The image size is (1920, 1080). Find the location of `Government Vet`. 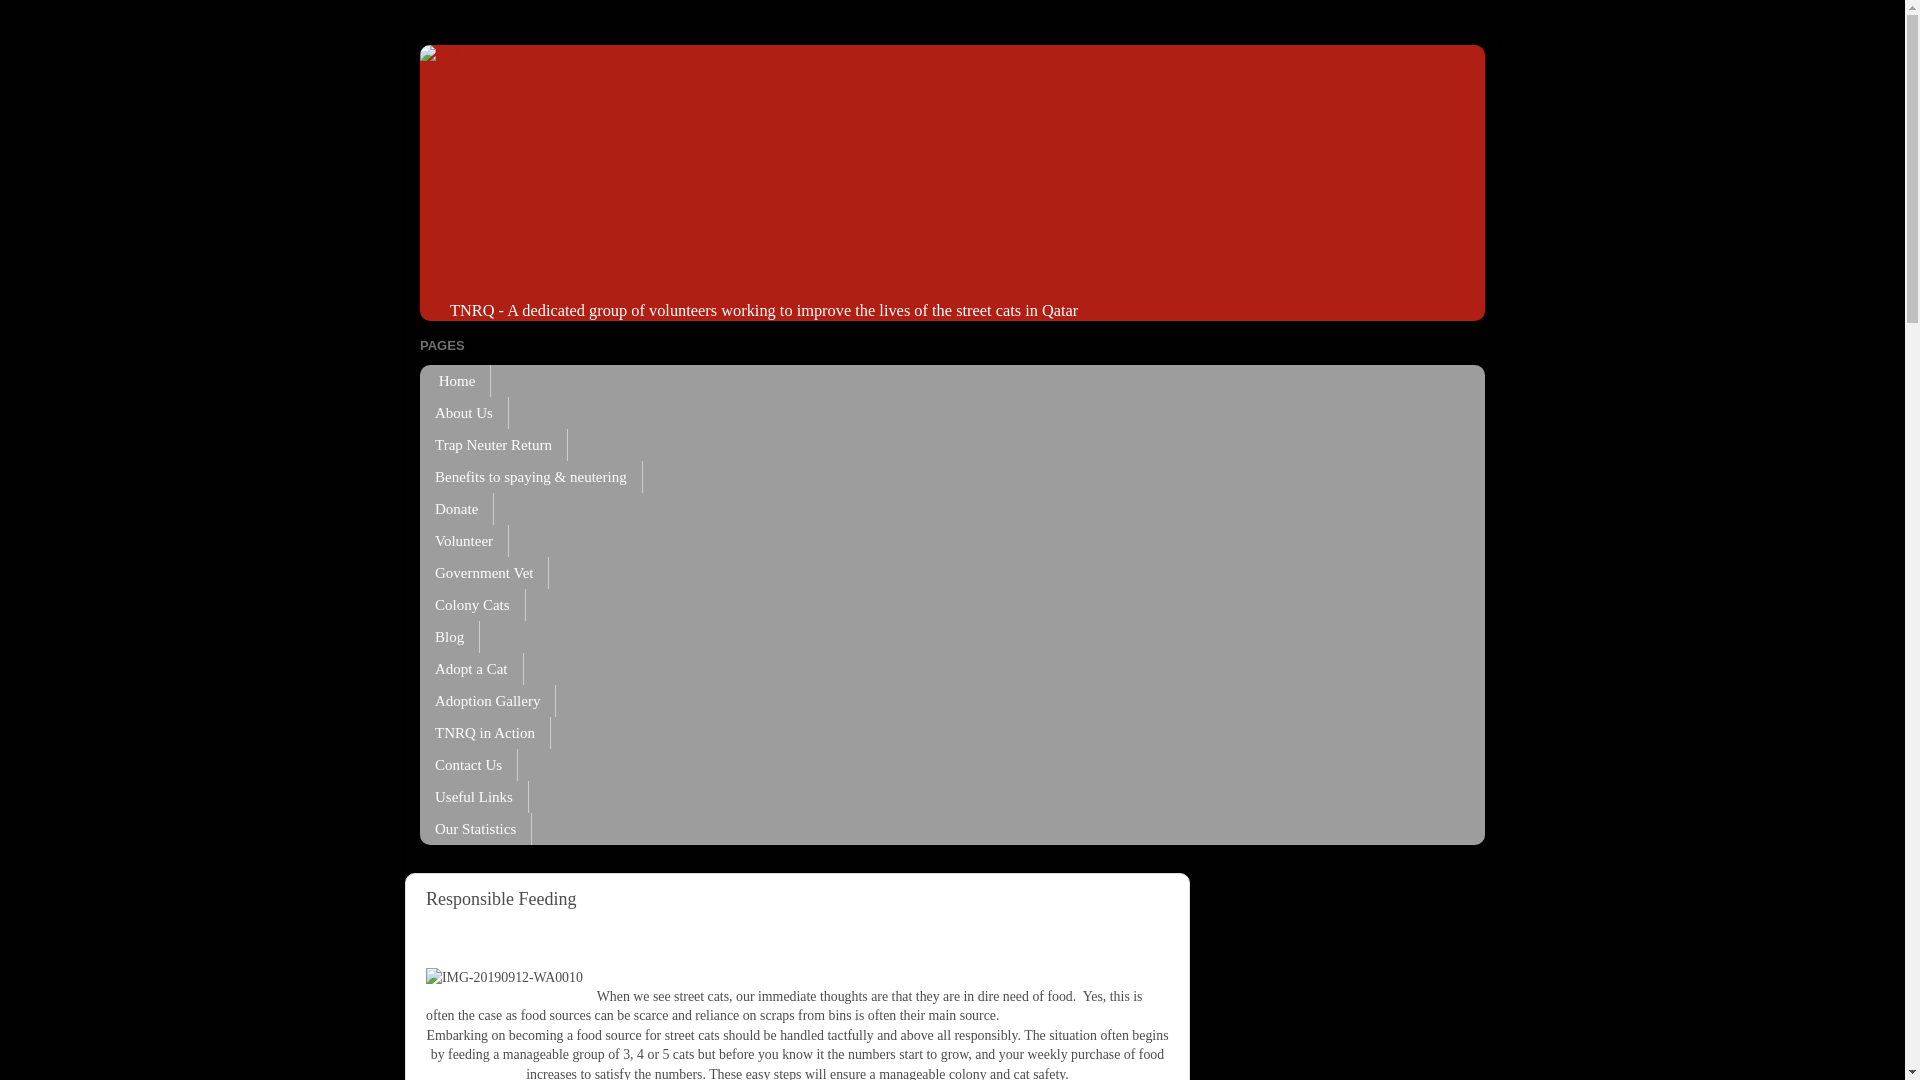

Government Vet is located at coordinates (484, 572).